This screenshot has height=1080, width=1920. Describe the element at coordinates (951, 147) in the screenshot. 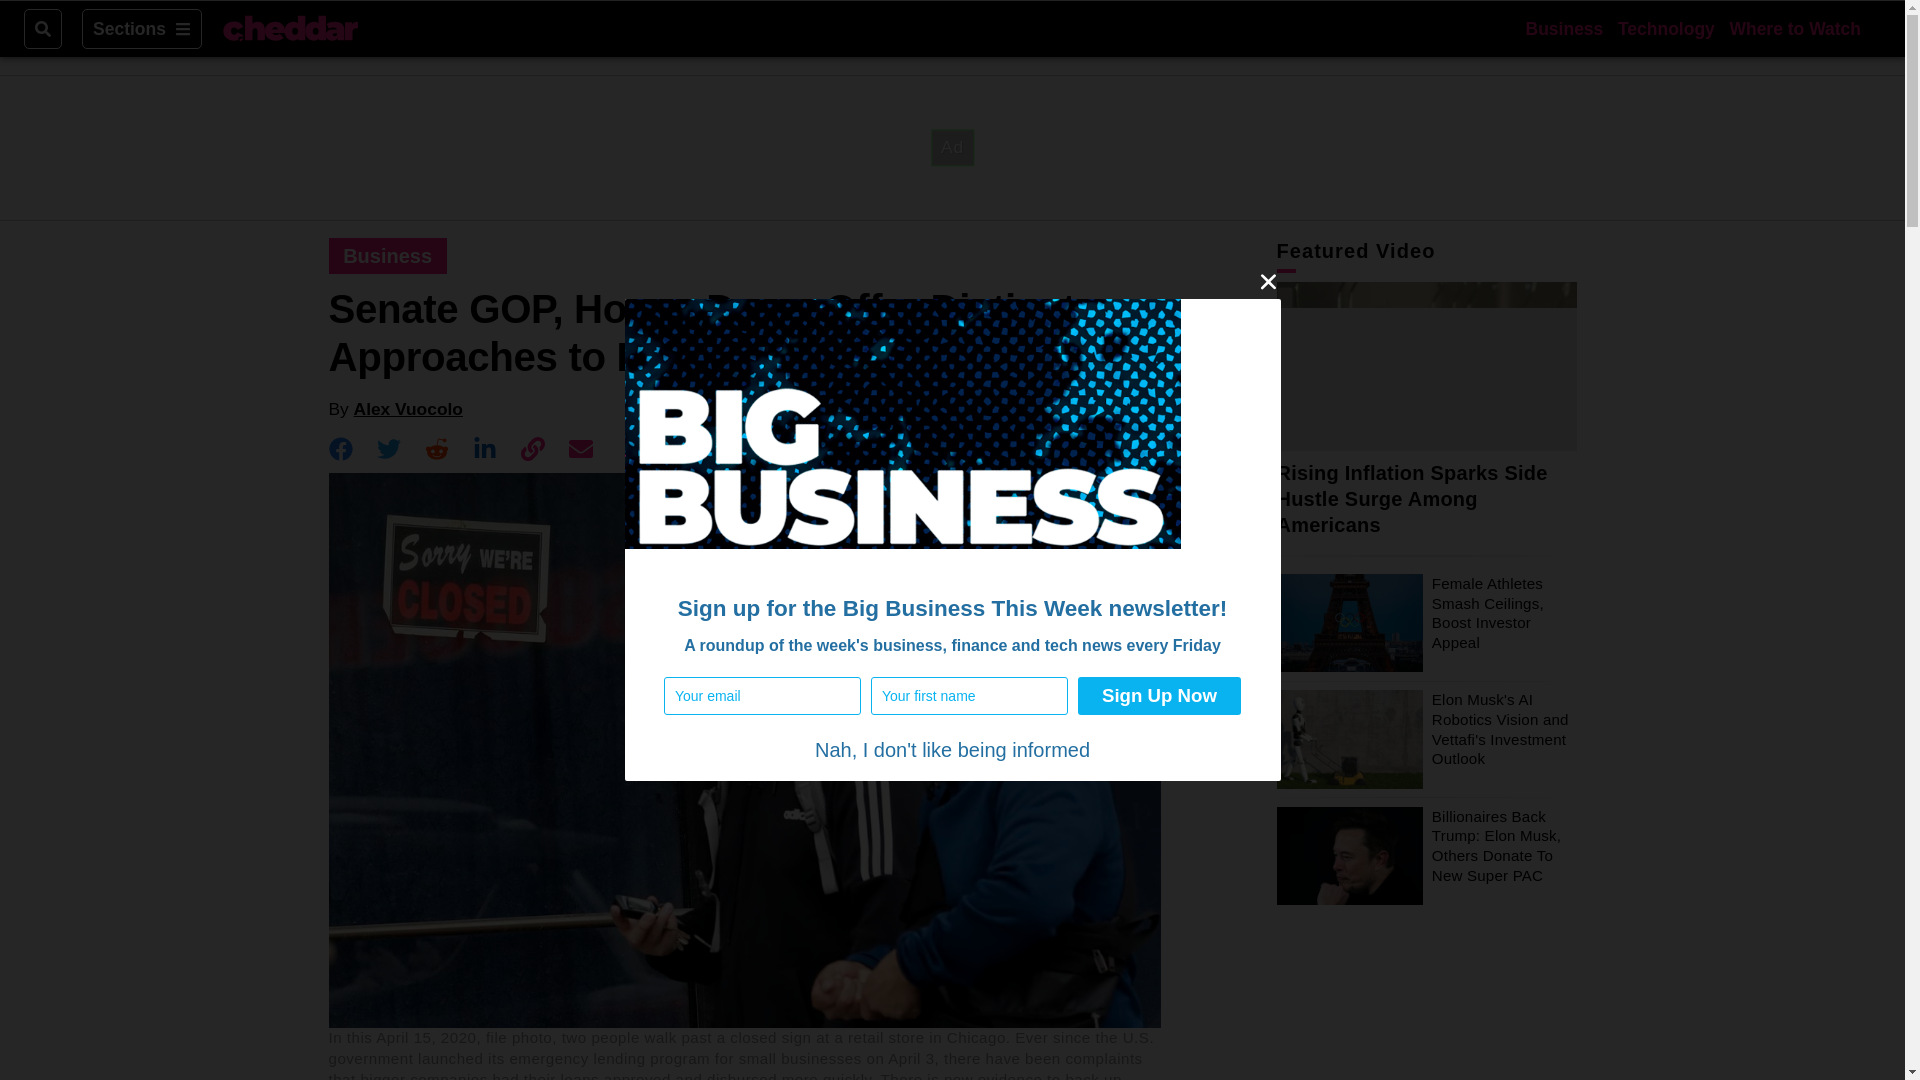

I see `3rd party ad content` at that location.